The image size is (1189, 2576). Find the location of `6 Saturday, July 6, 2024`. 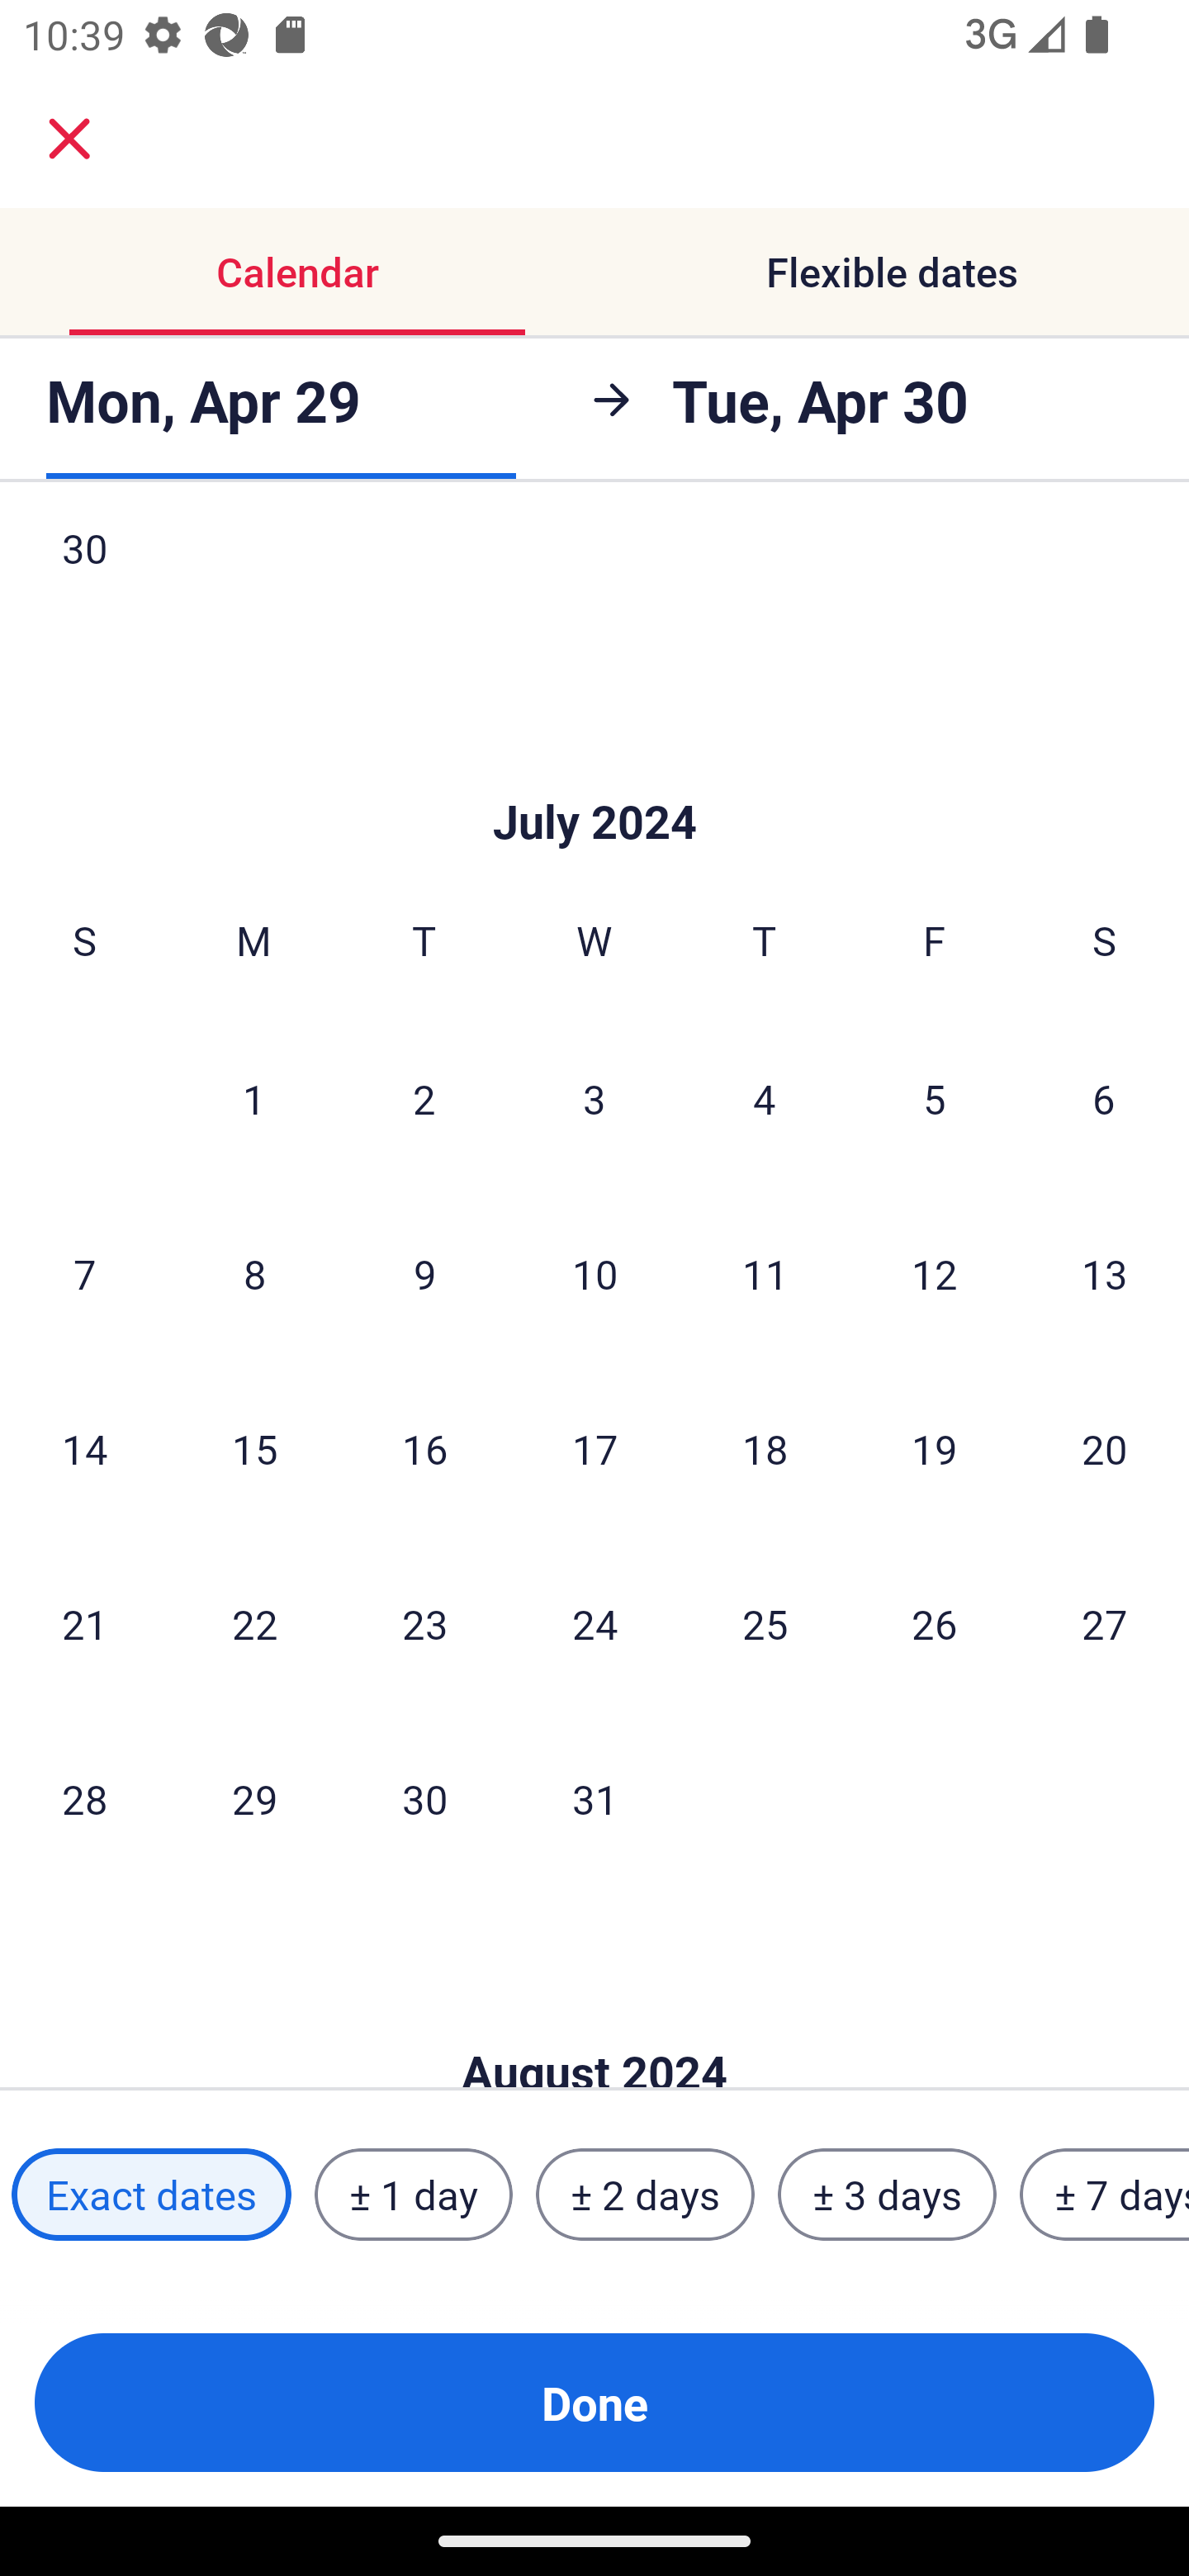

6 Saturday, July 6, 2024 is located at coordinates (1104, 1098).